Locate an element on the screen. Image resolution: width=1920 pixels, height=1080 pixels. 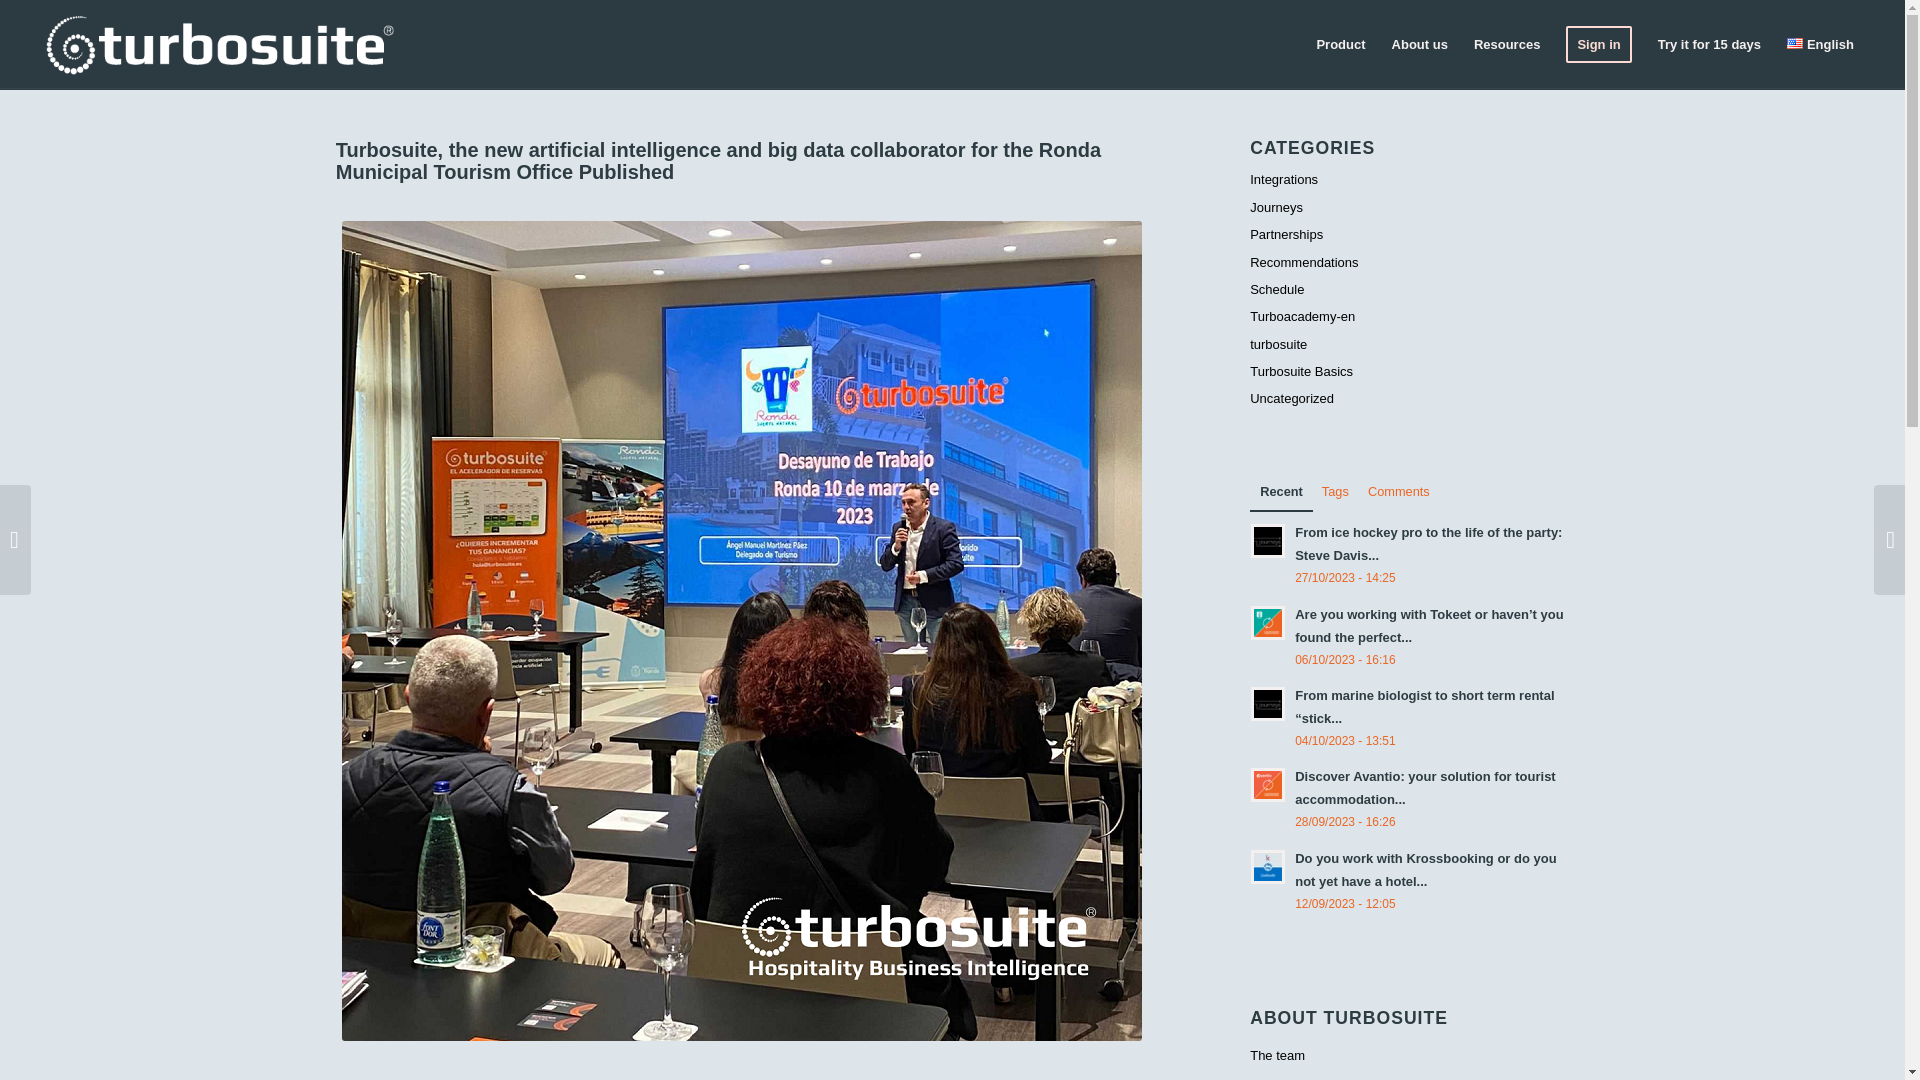
Product is located at coordinates (1340, 44).